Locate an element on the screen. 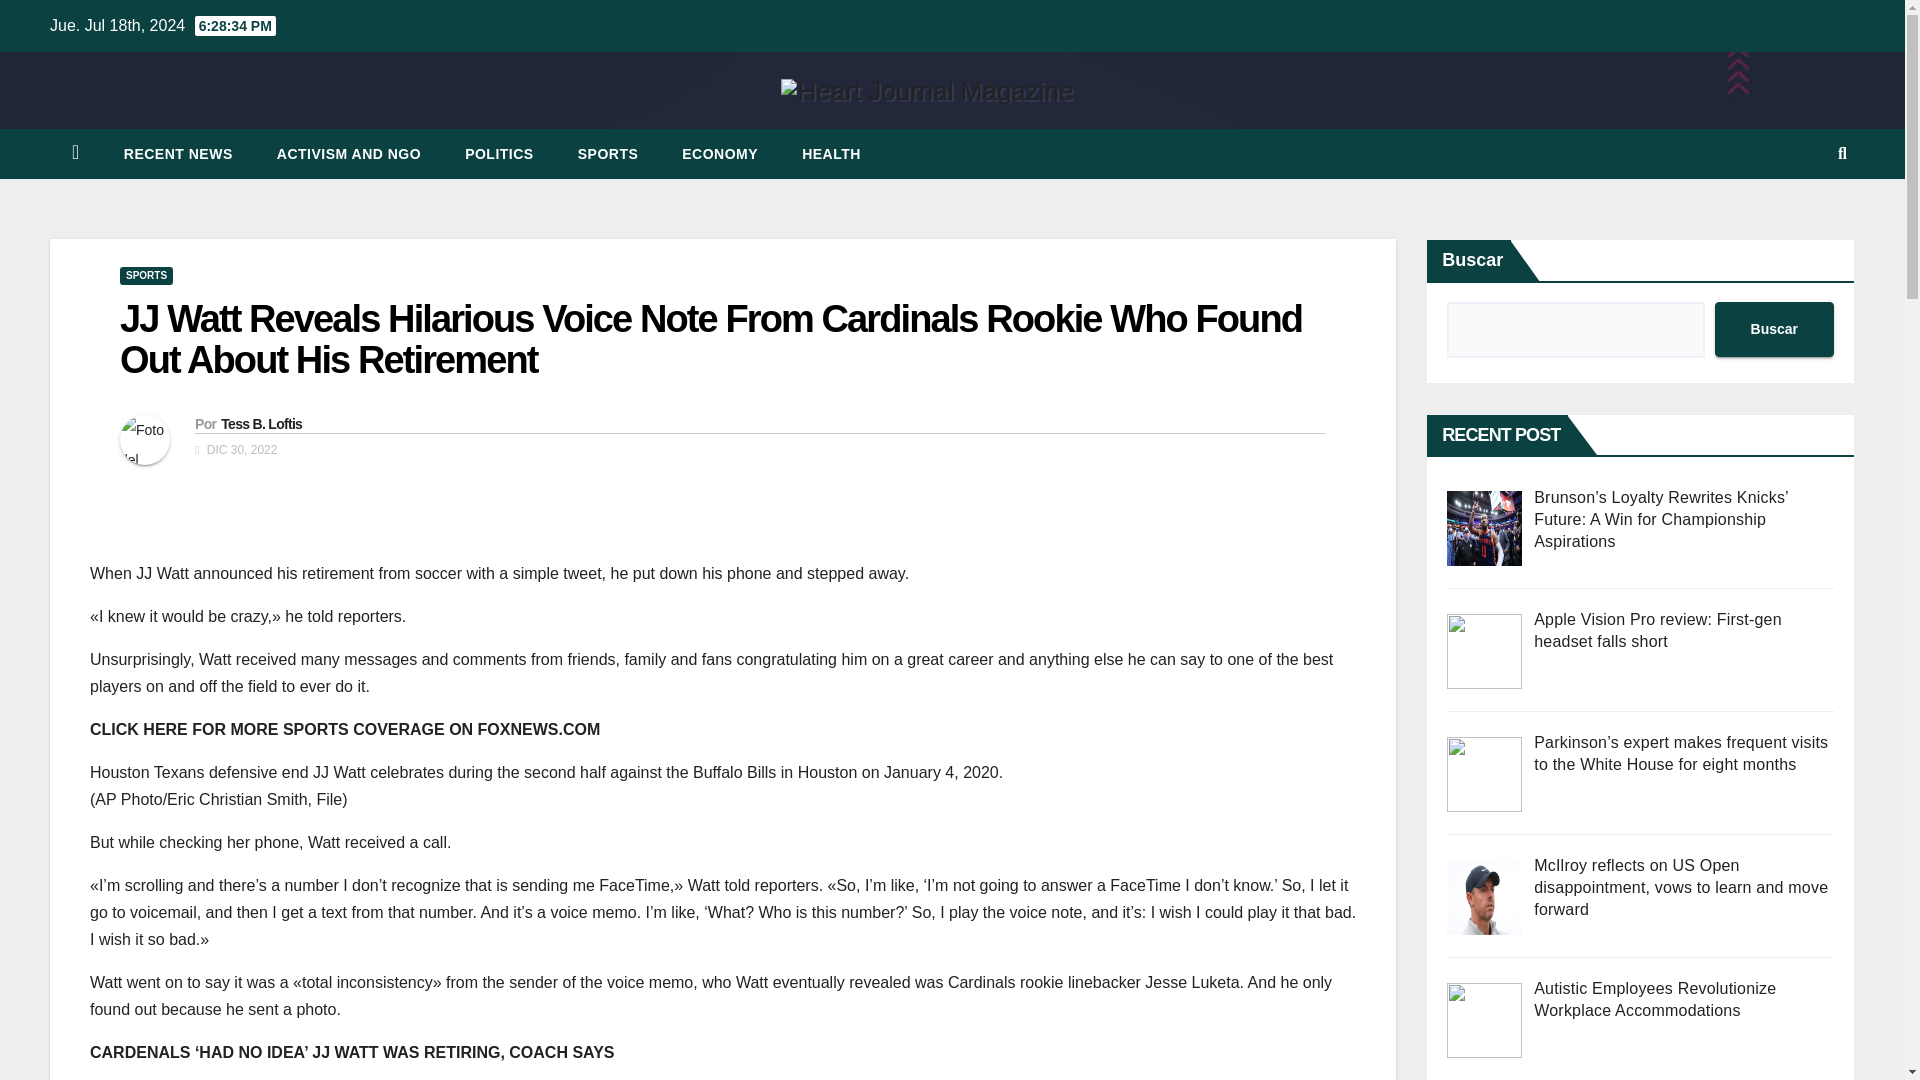 This screenshot has width=1920, height=1080. SPORTS is located at coordinates (608, 154).